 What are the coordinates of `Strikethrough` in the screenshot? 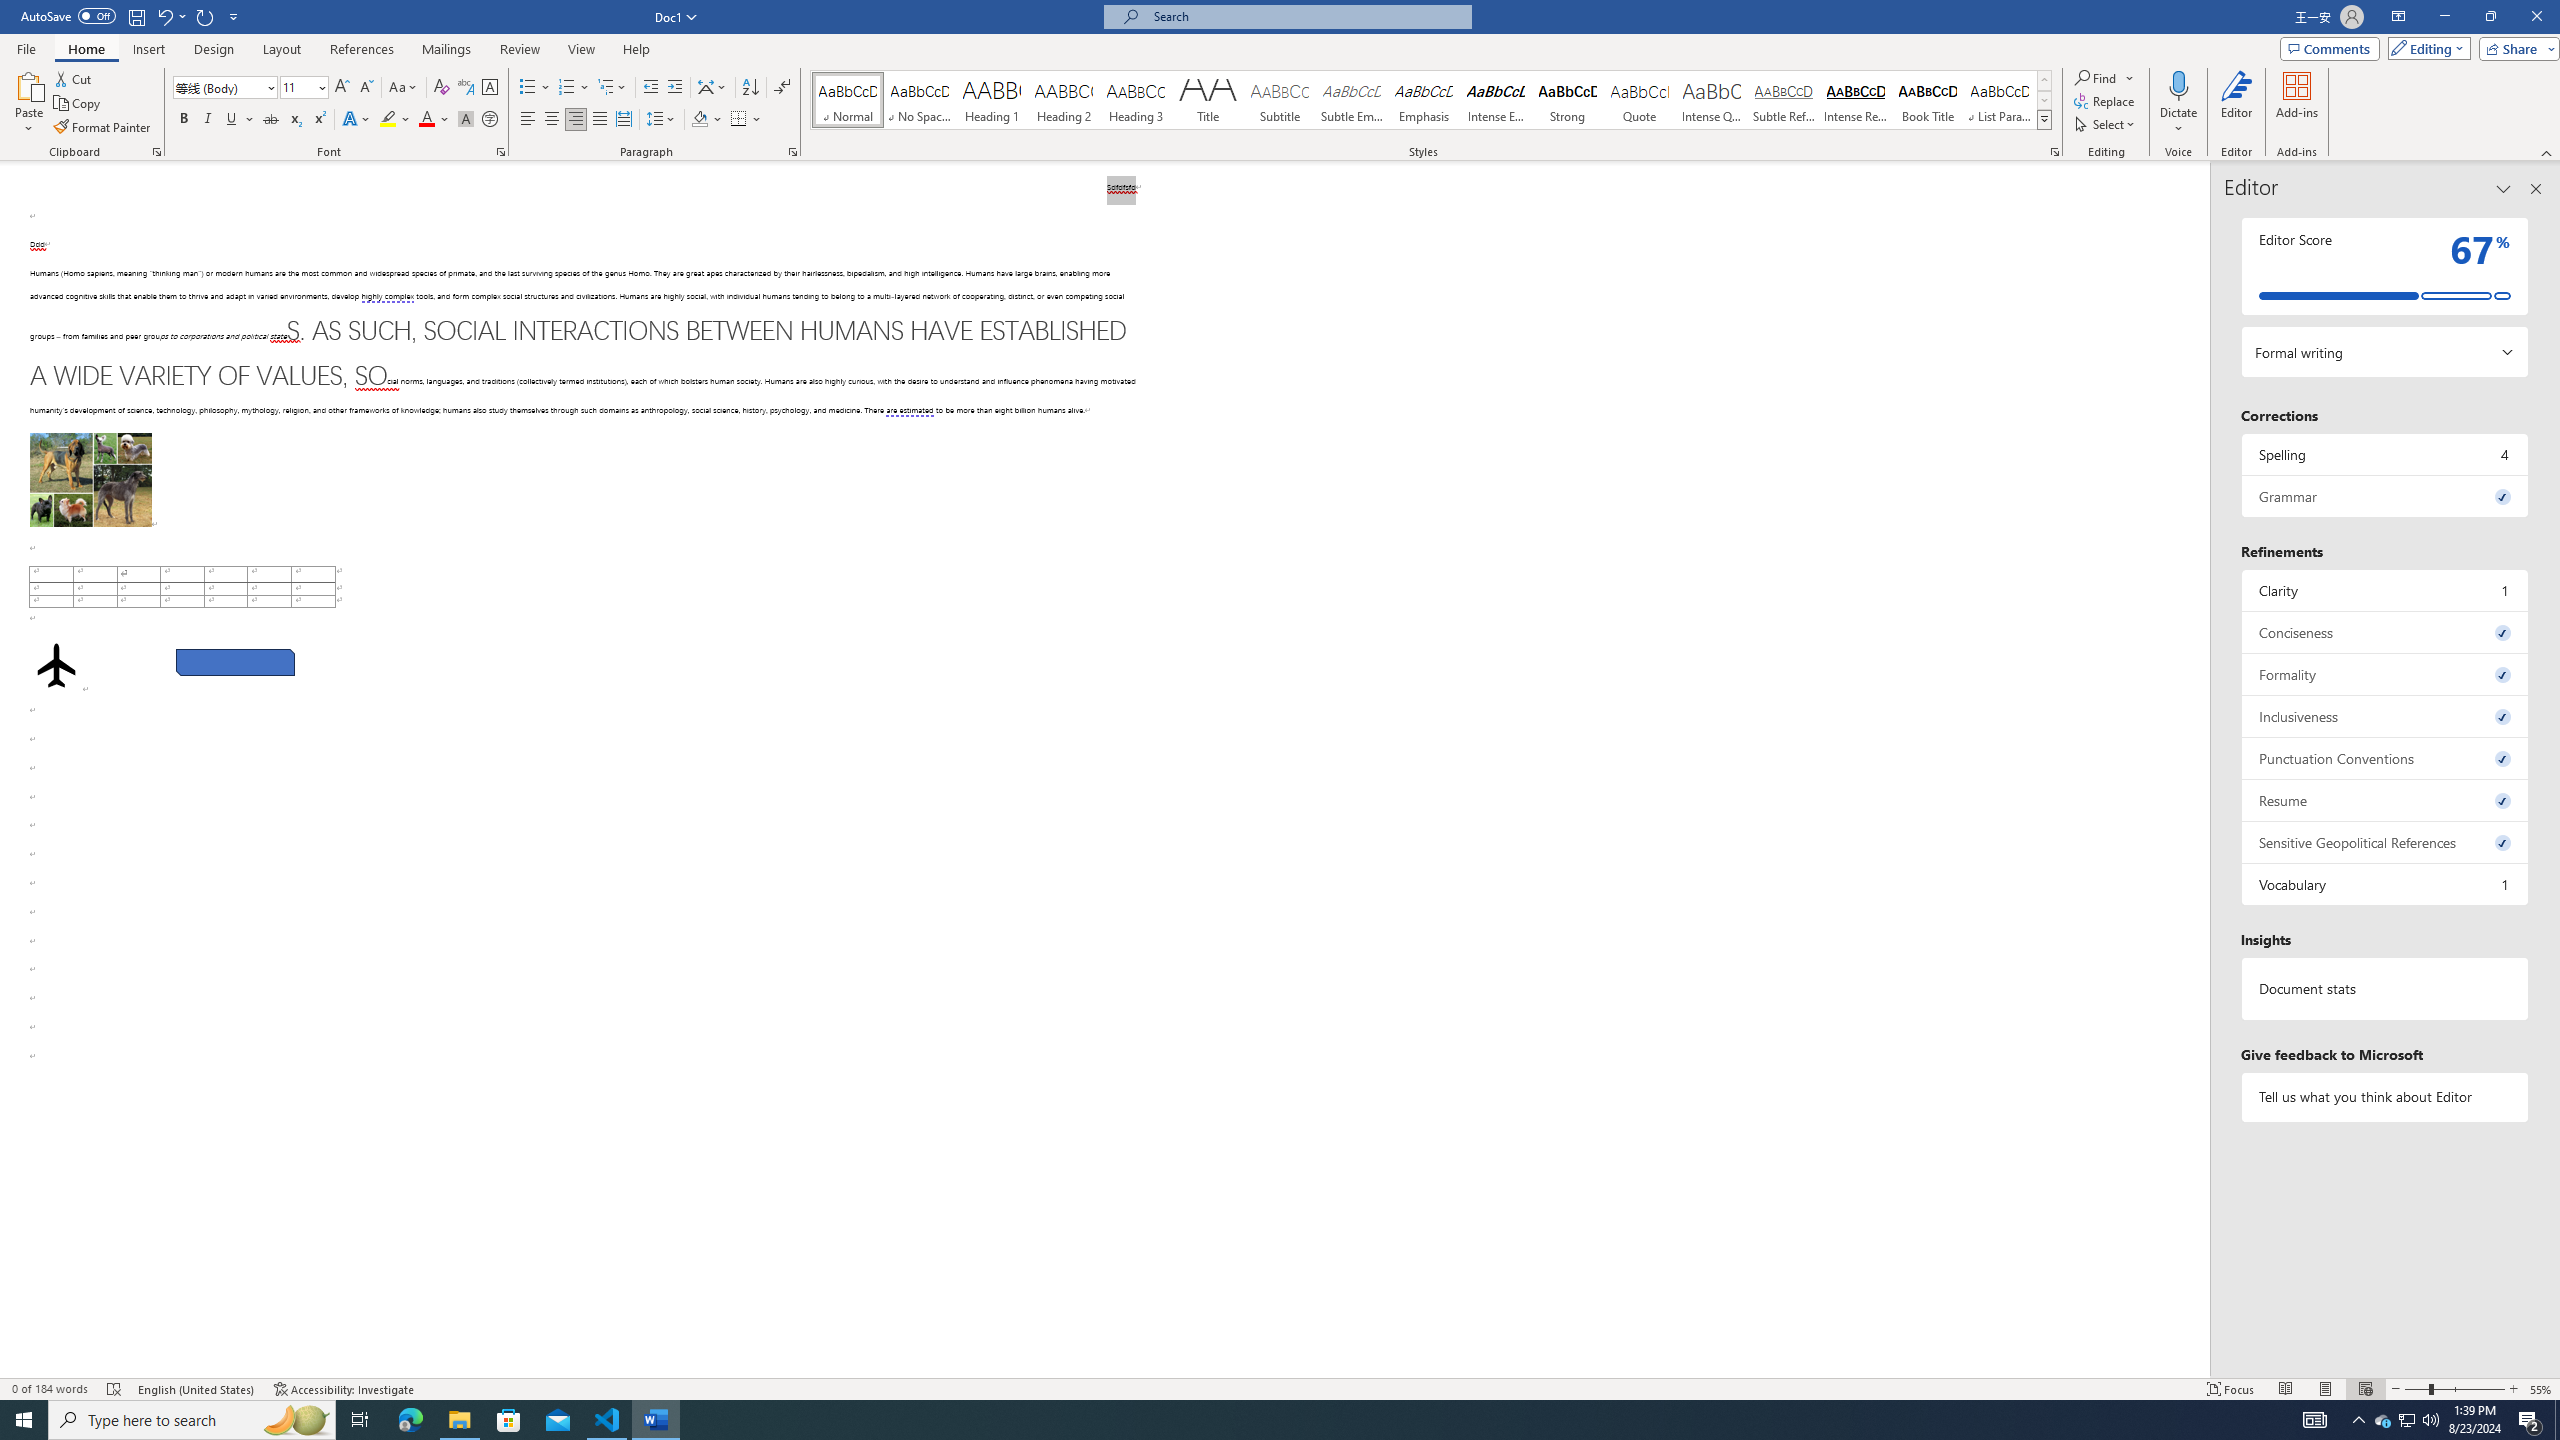 It's located at (271, 120).